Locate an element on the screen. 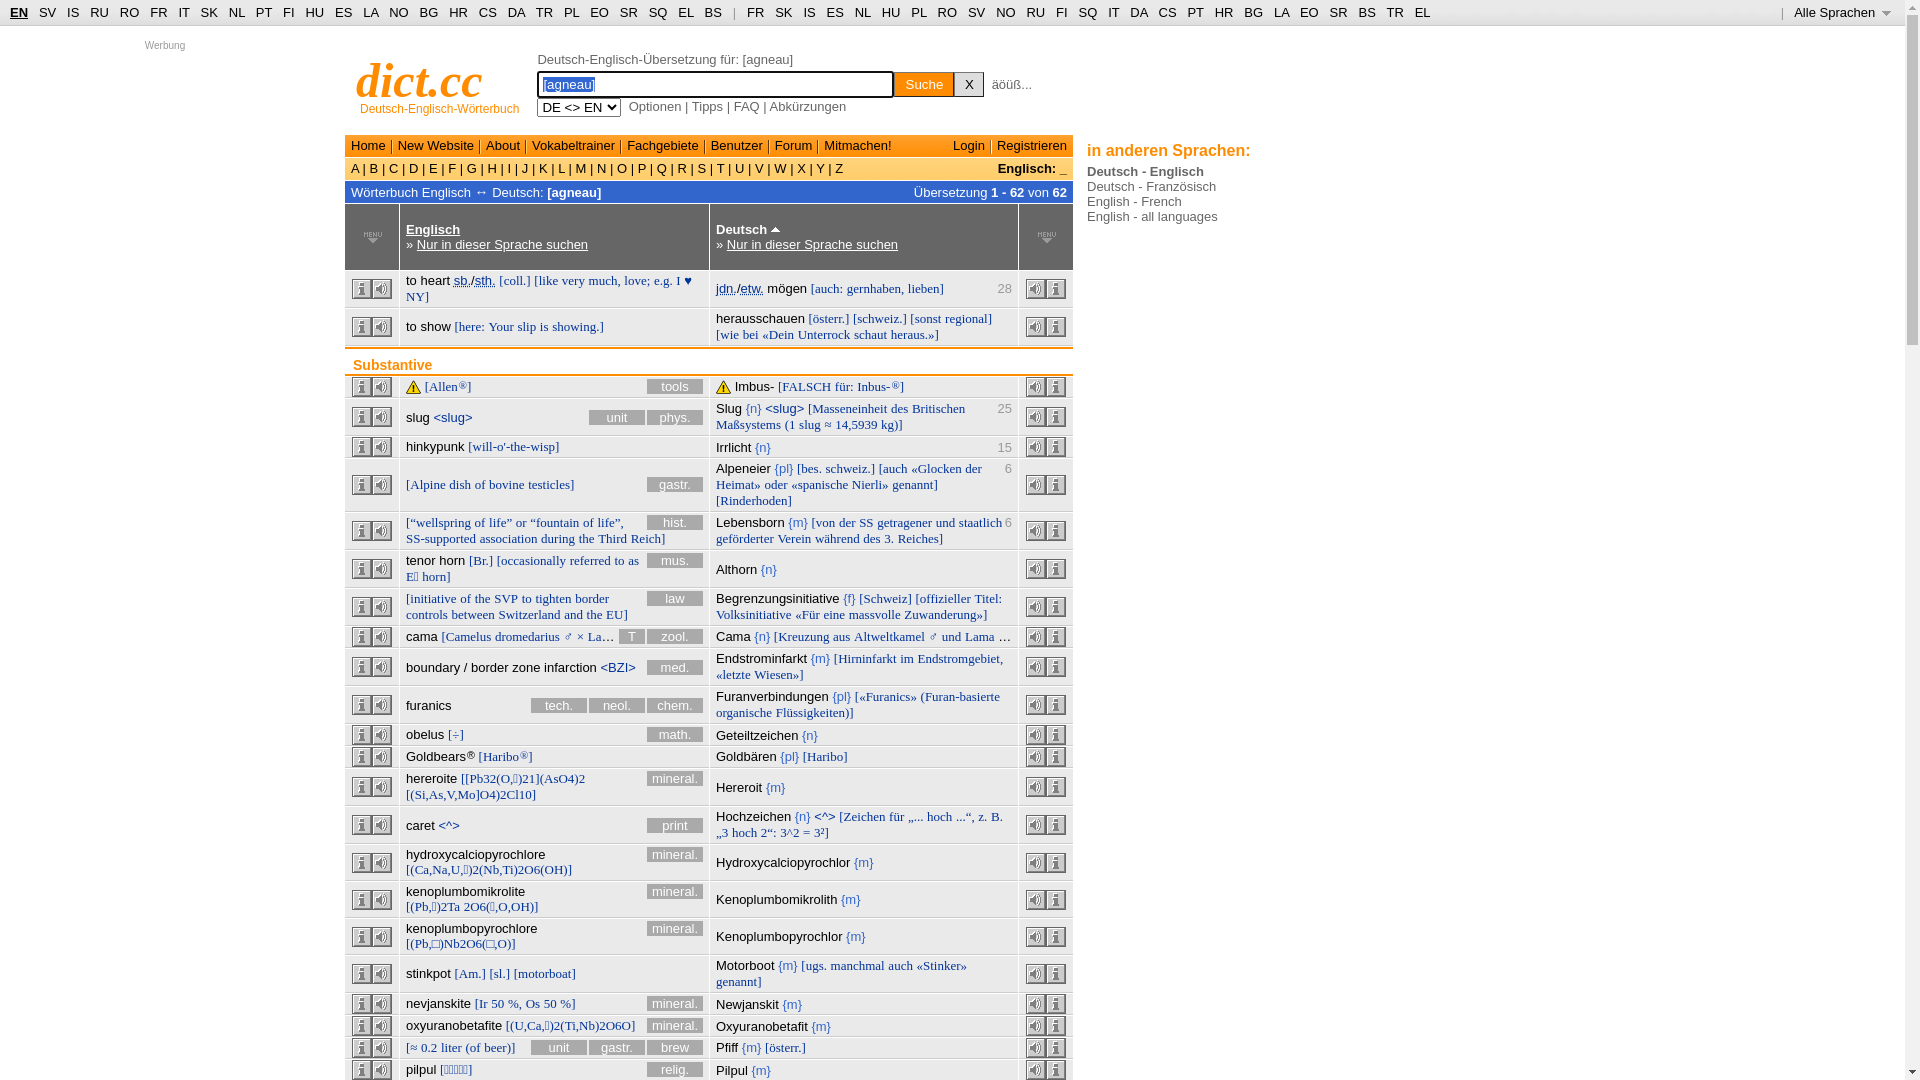 This screenshot has width=1920, height=1080. bovine is located at coordinates (506, 484).